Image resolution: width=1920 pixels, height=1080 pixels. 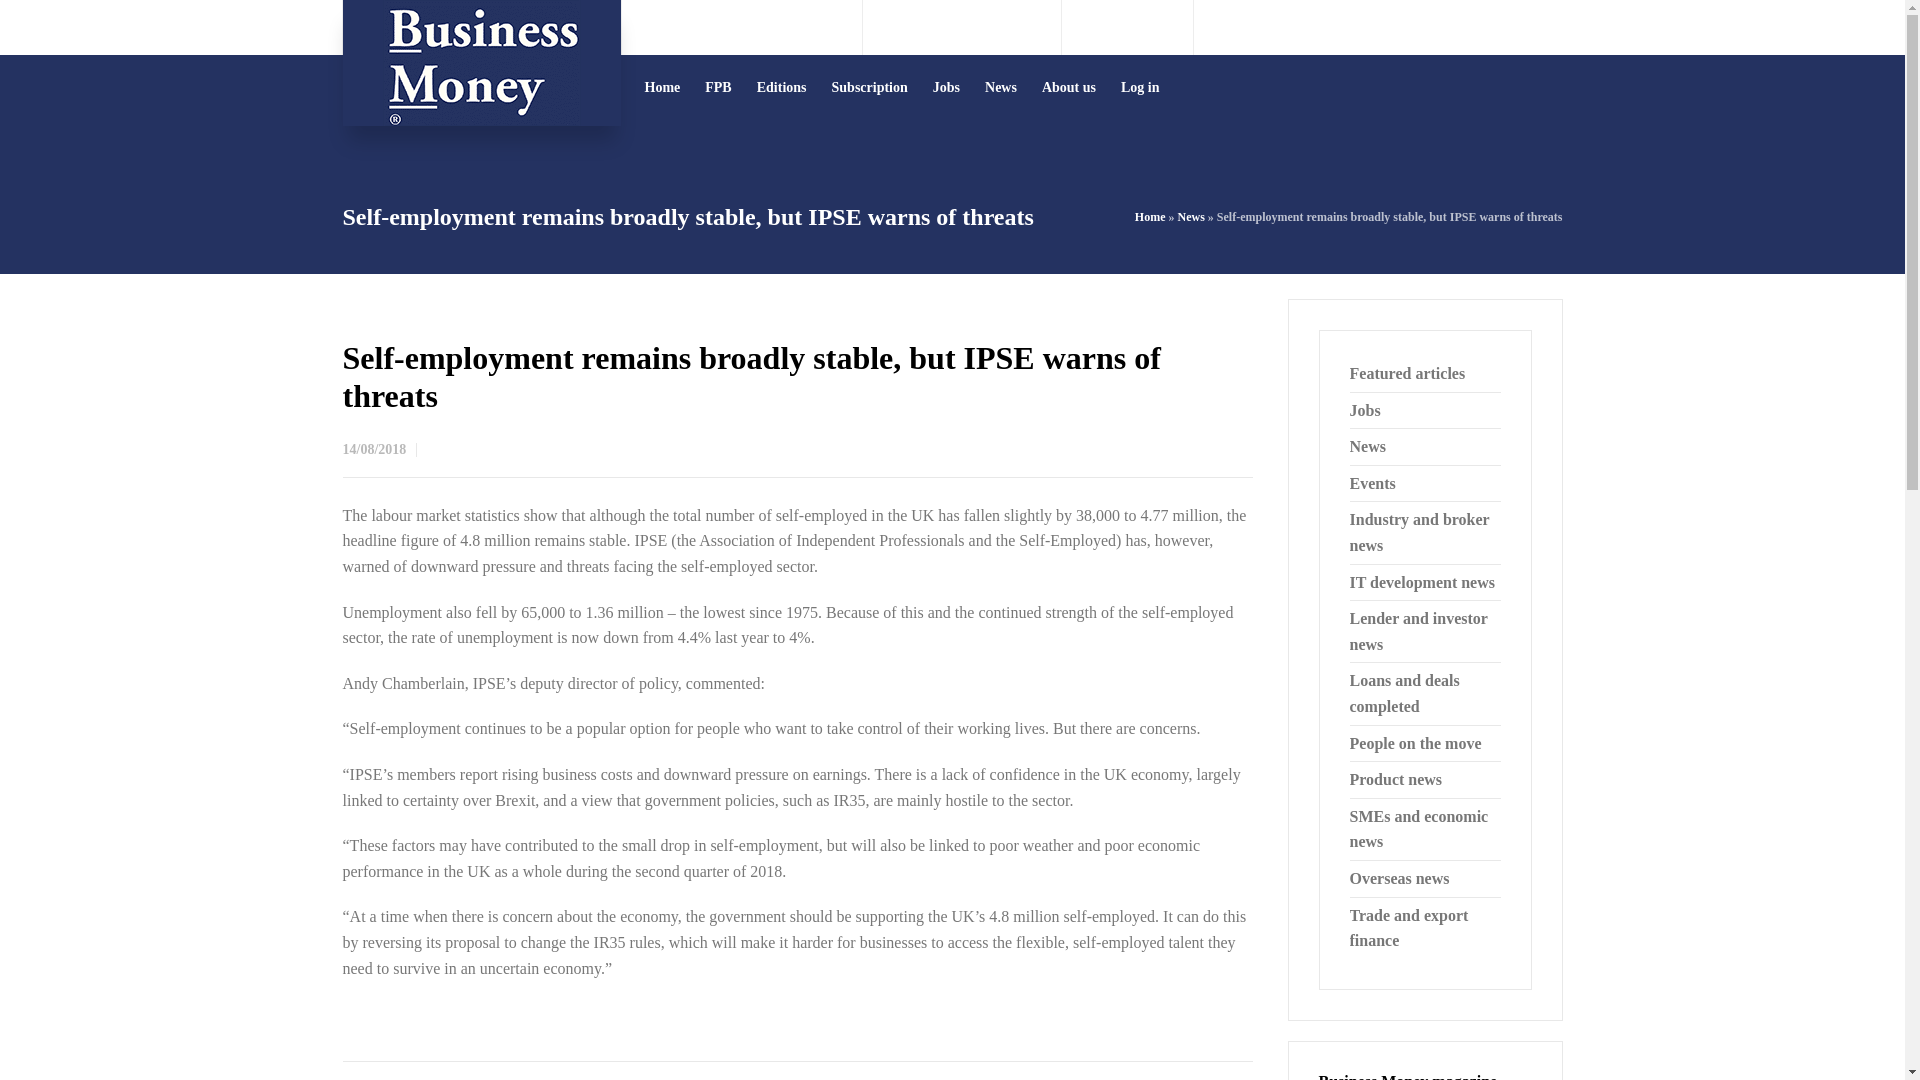 What do you see at coordinates (1069, 87) in the screenshot?
I see `About us` at bounding box center [1069, 87].